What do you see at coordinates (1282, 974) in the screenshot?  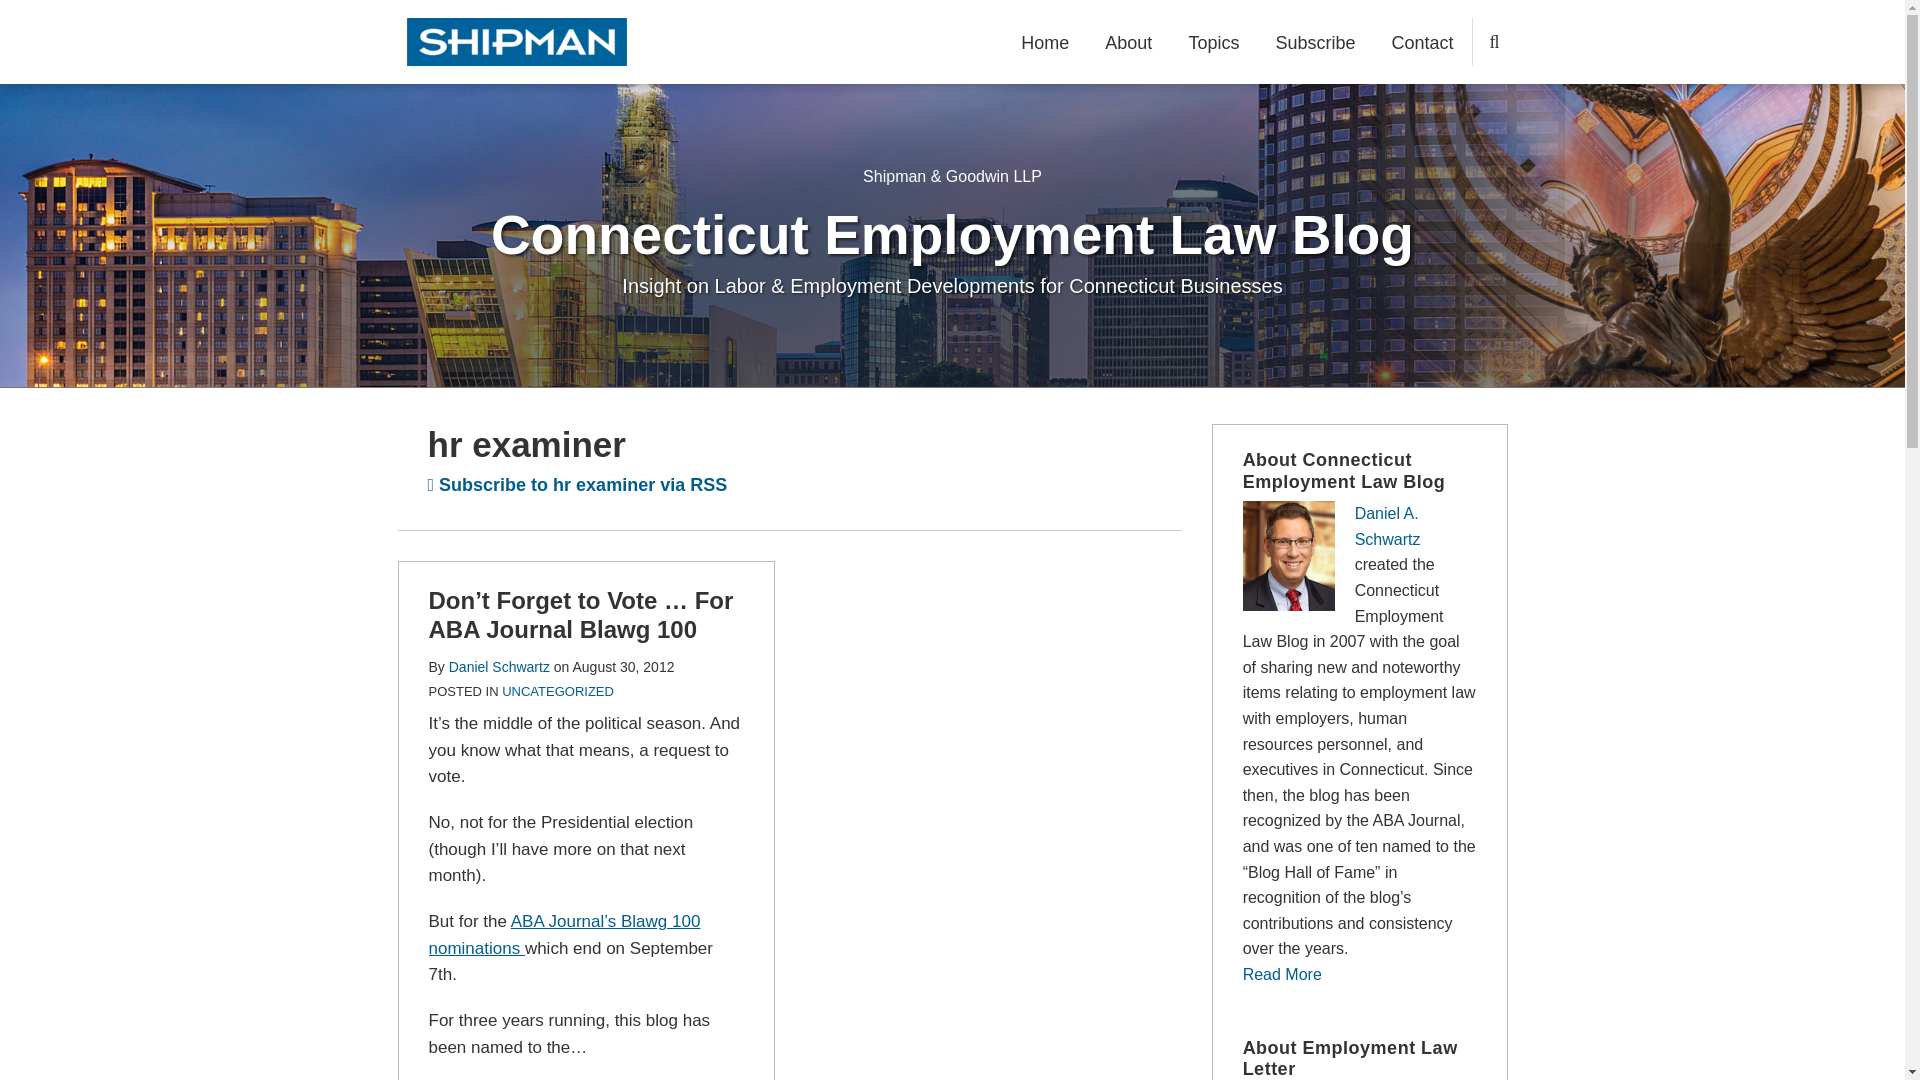 I see `Read More` at bounding box center [1282, 974].